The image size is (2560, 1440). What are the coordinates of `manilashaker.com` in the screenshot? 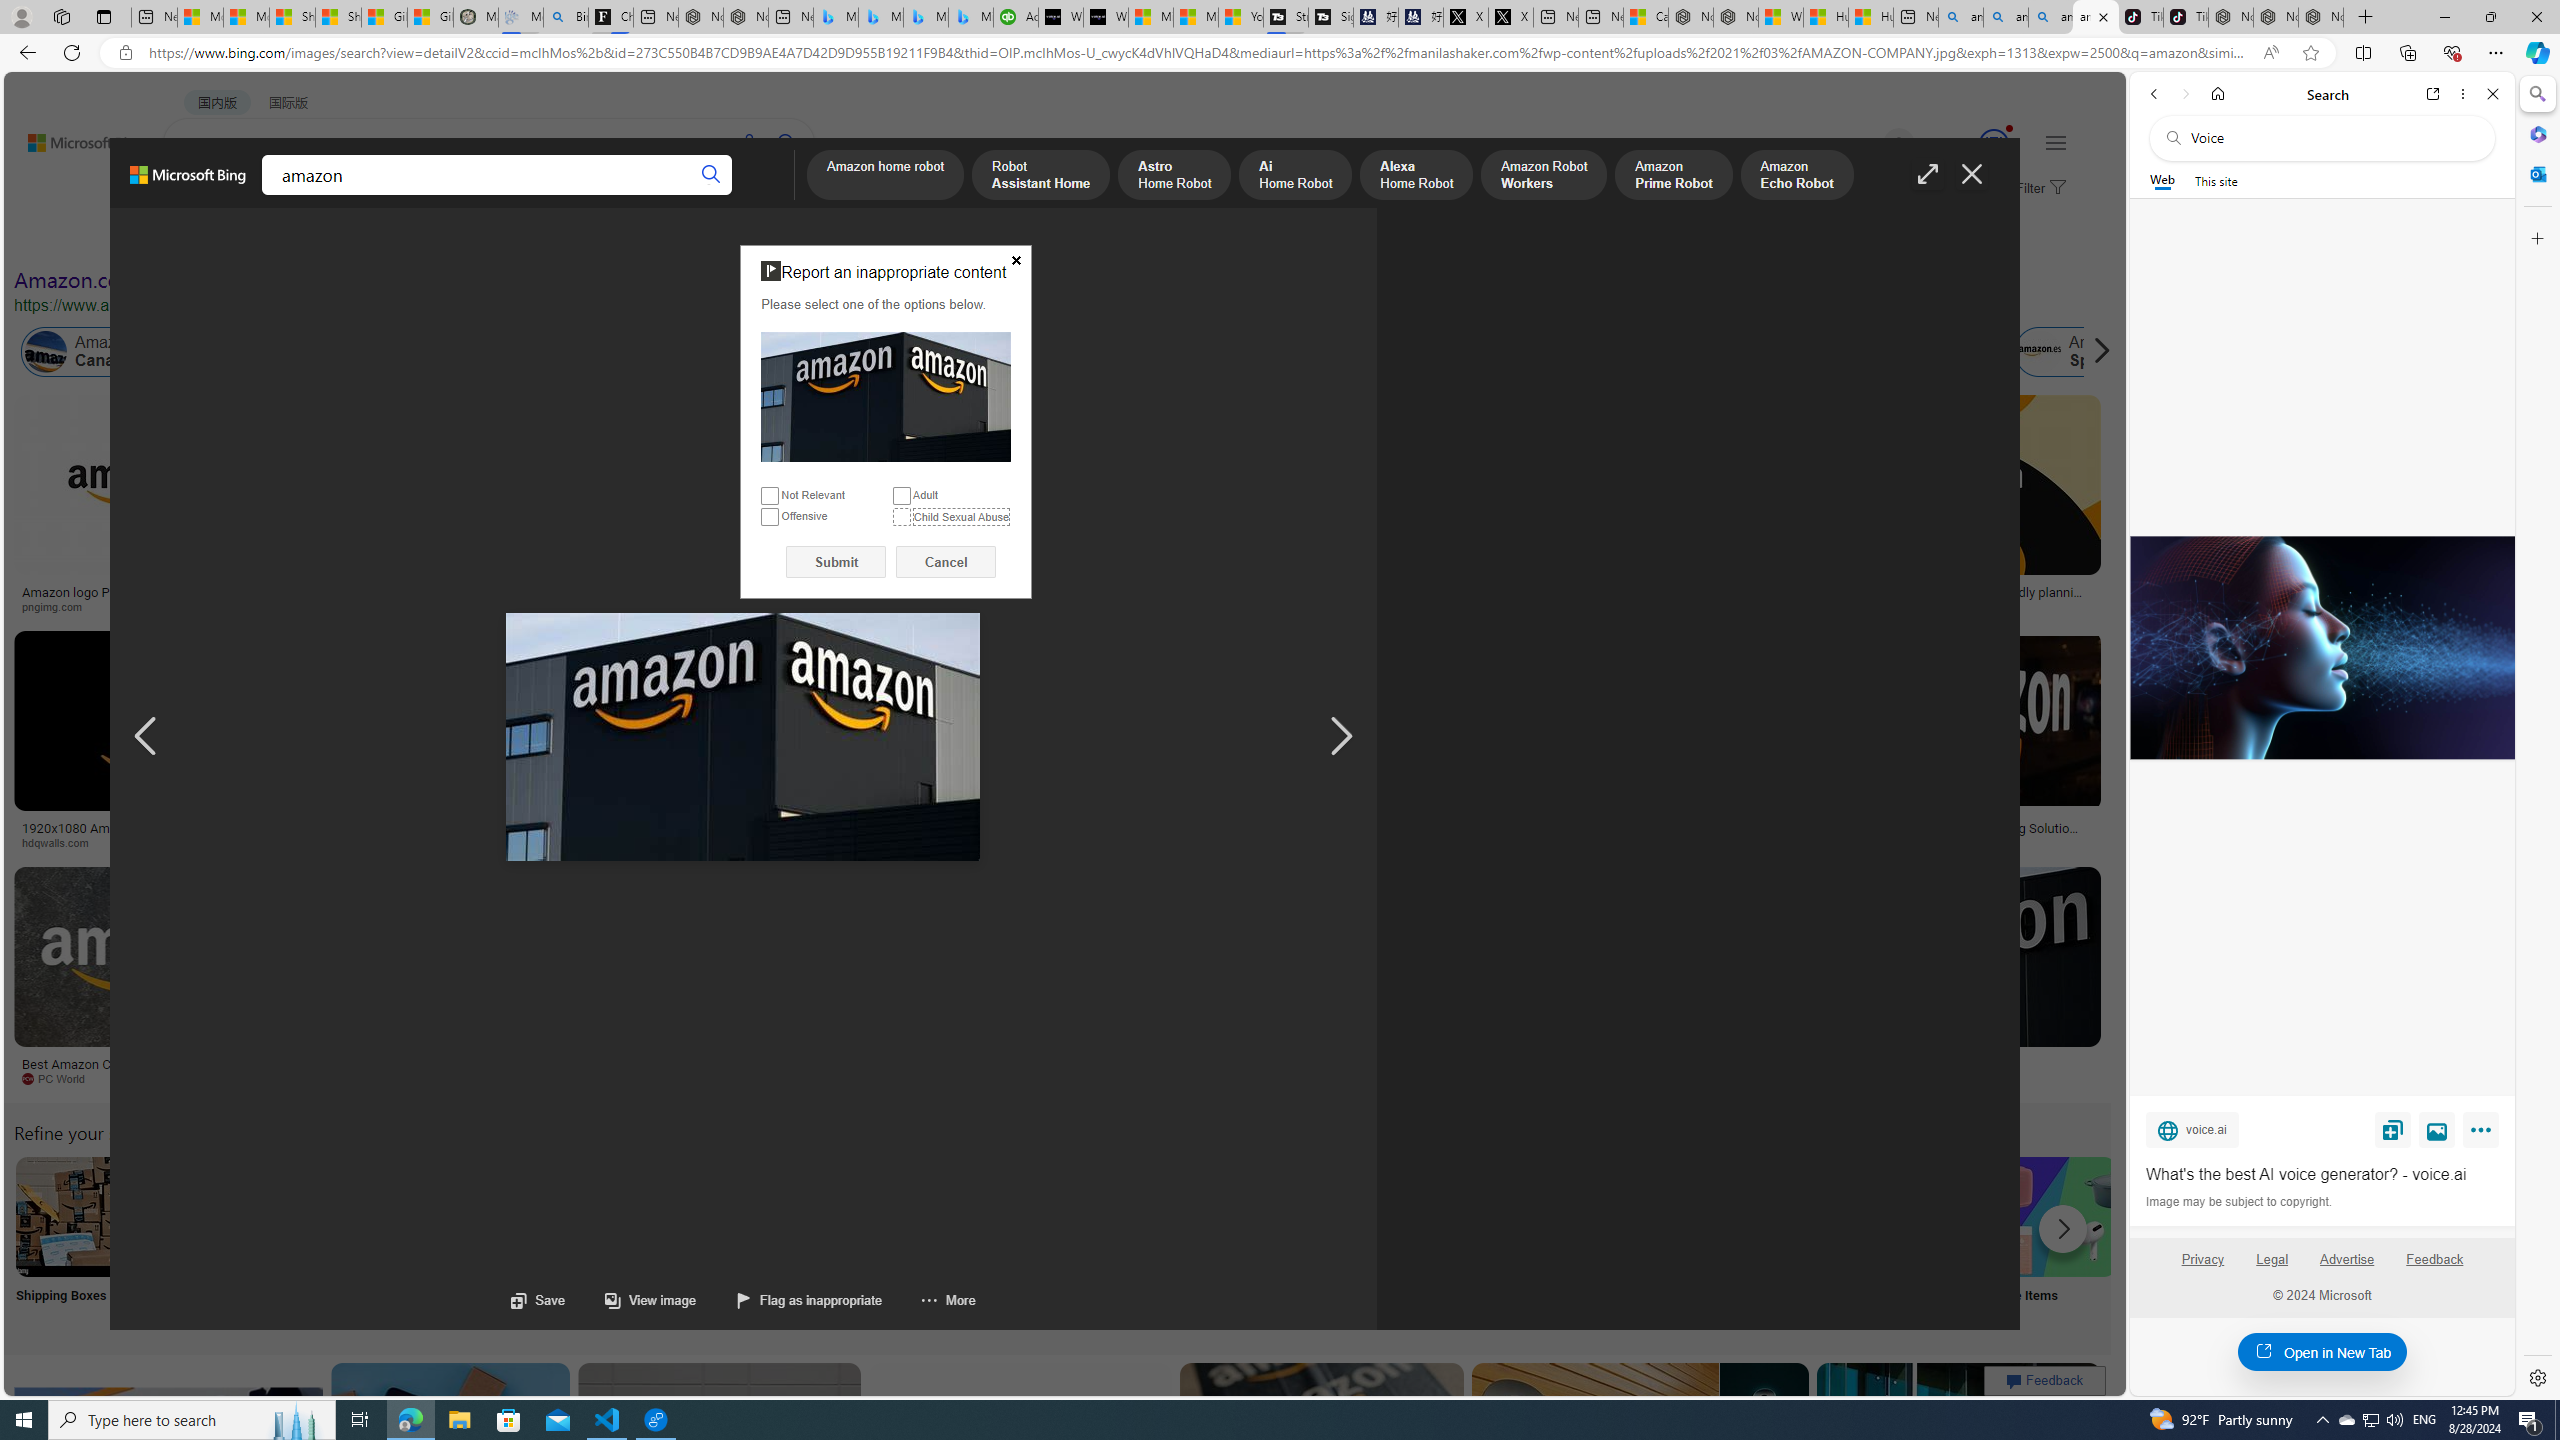 It's located at (1162, 1078).